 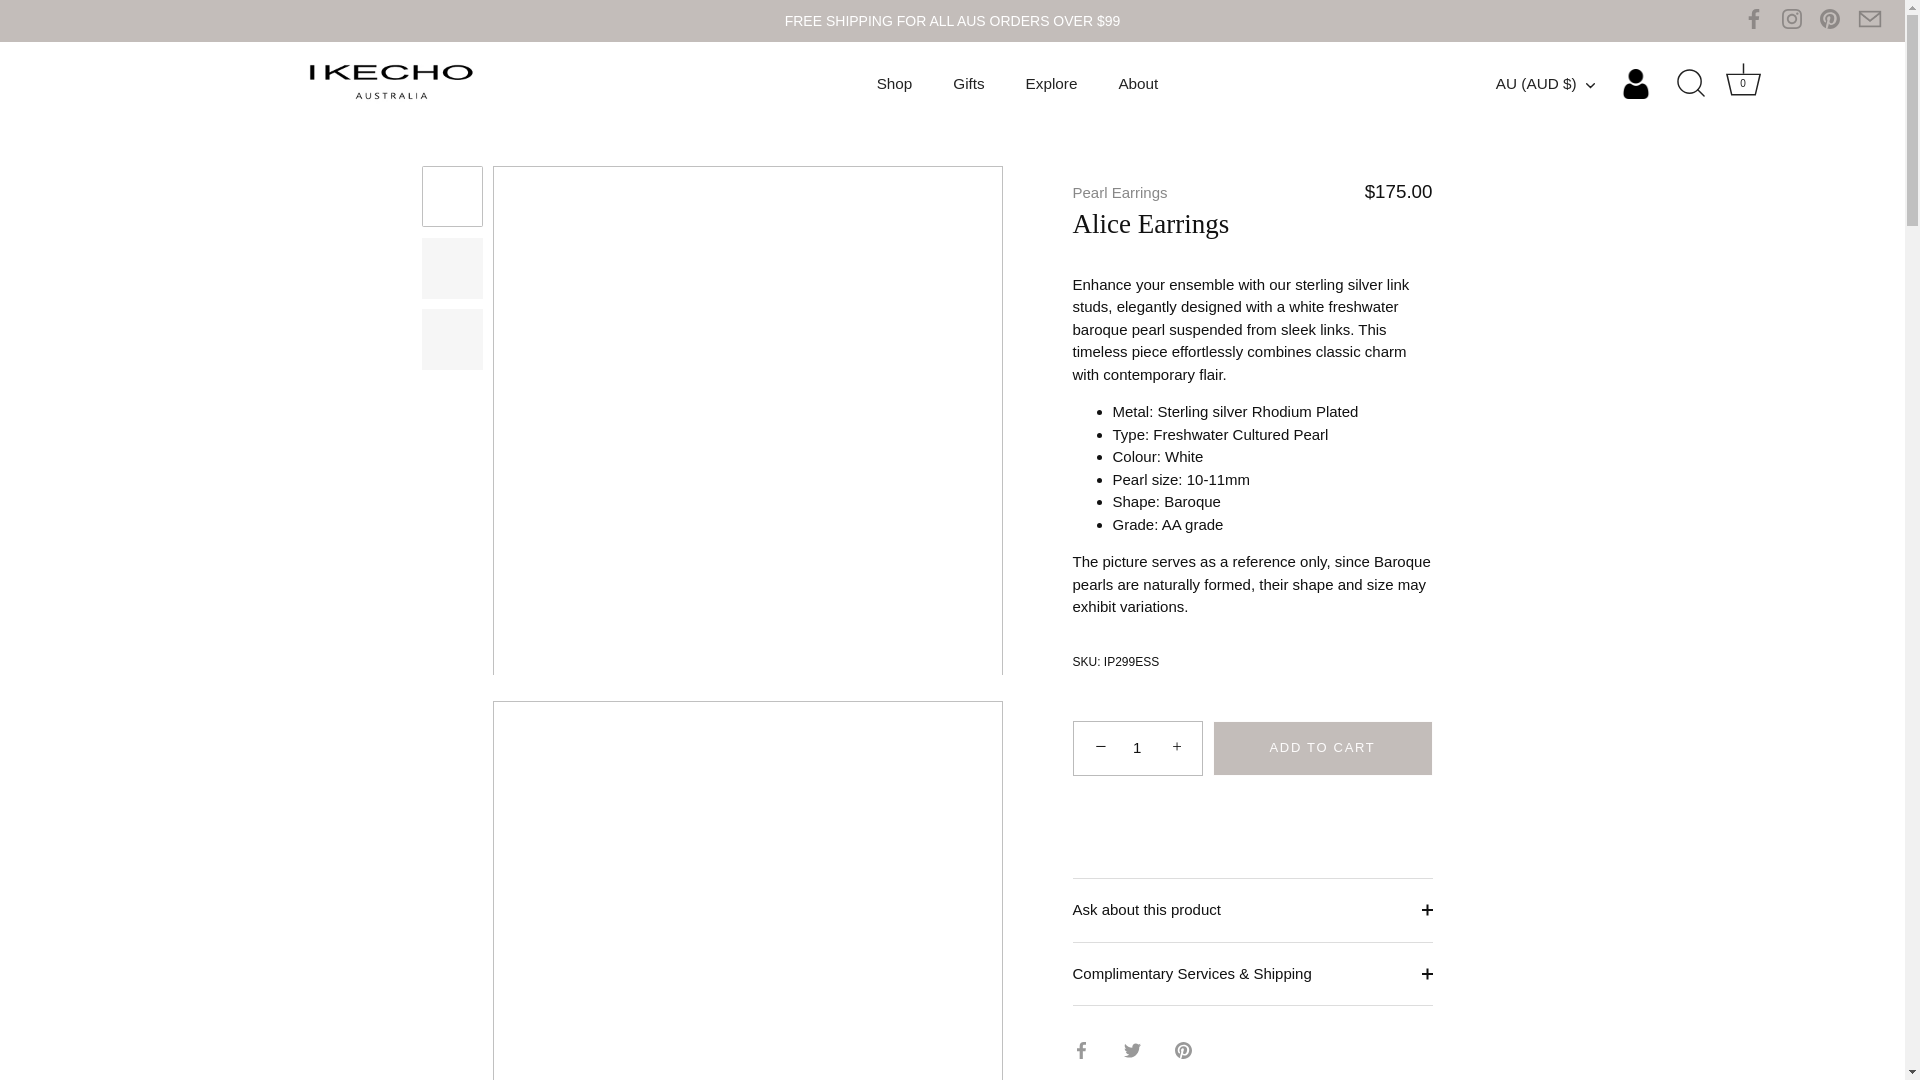 What do you see at coordinates (1792, 18) in the screenshot?
I see `Instagram` at bounding box center [1792, 18].